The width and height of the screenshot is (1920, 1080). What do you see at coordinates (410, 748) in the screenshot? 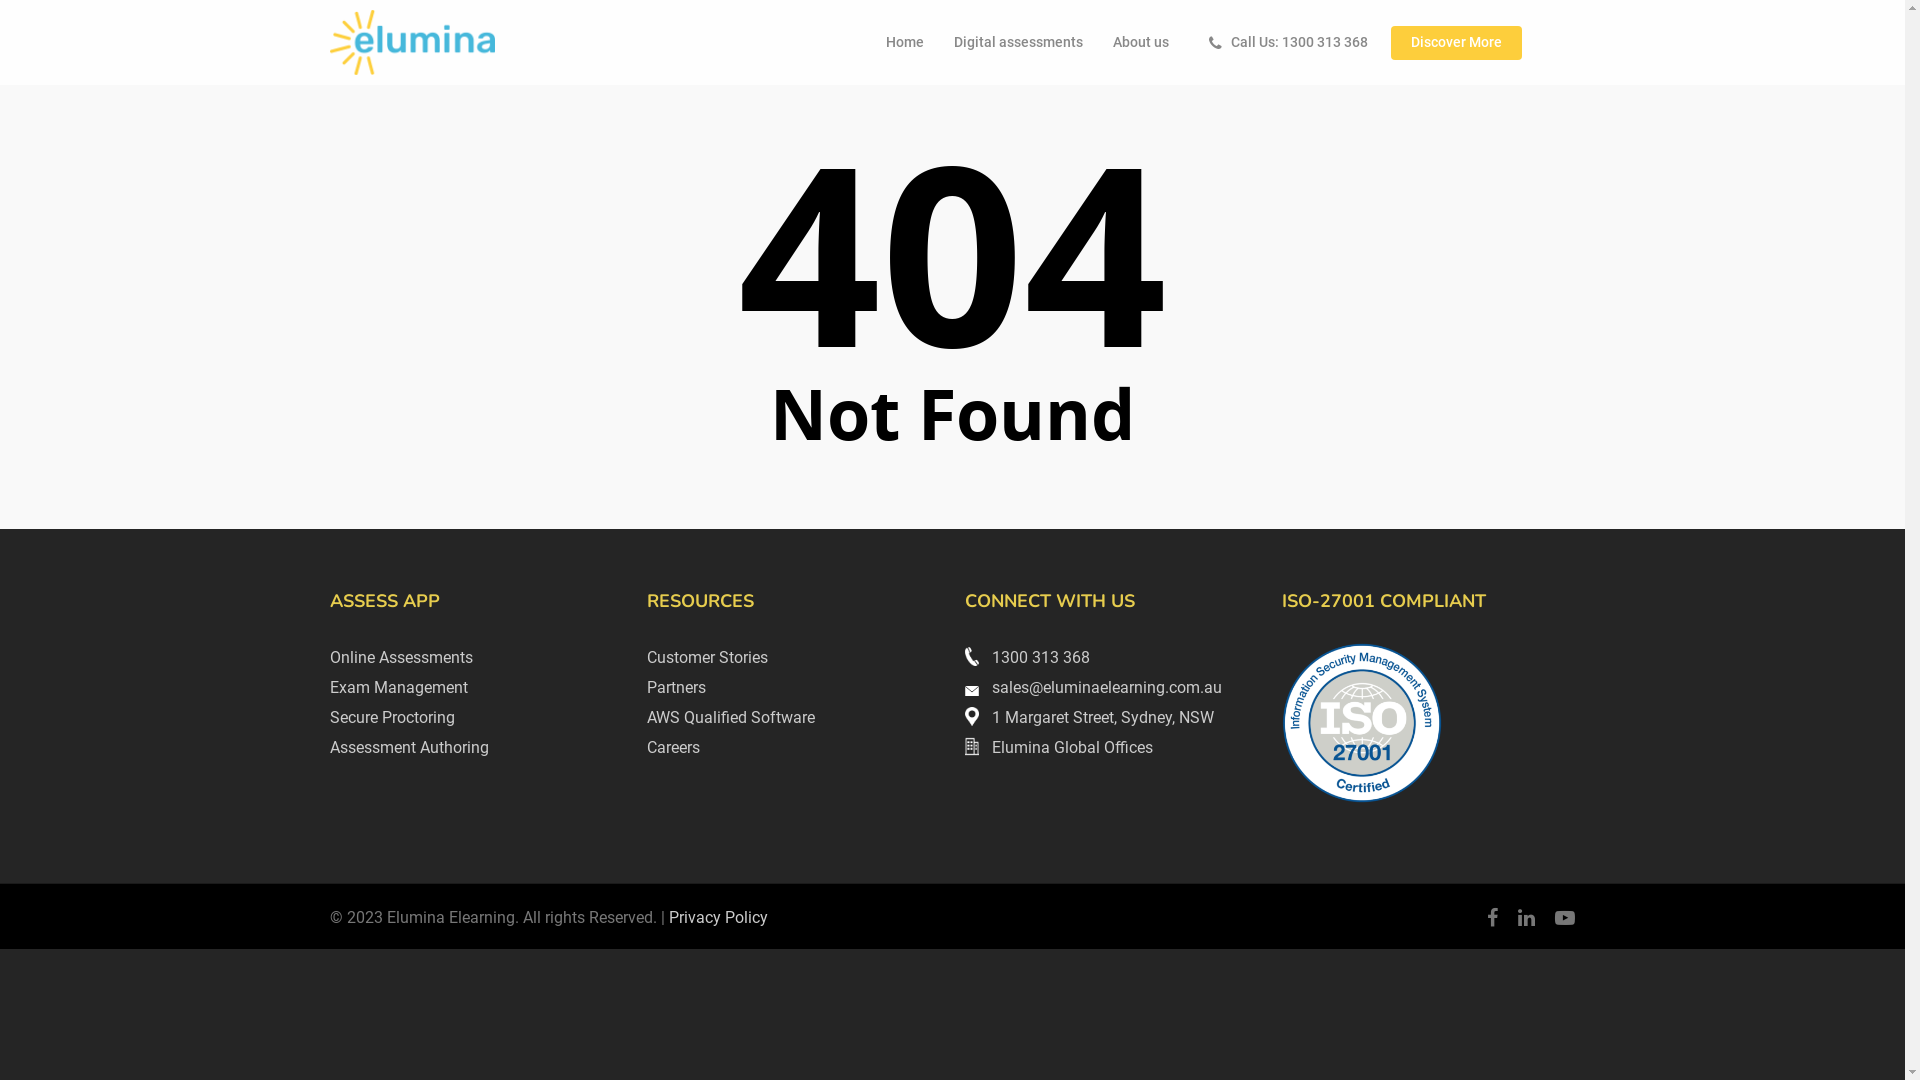
I see `Assessment Authoring` at bounding box center [410, 748].